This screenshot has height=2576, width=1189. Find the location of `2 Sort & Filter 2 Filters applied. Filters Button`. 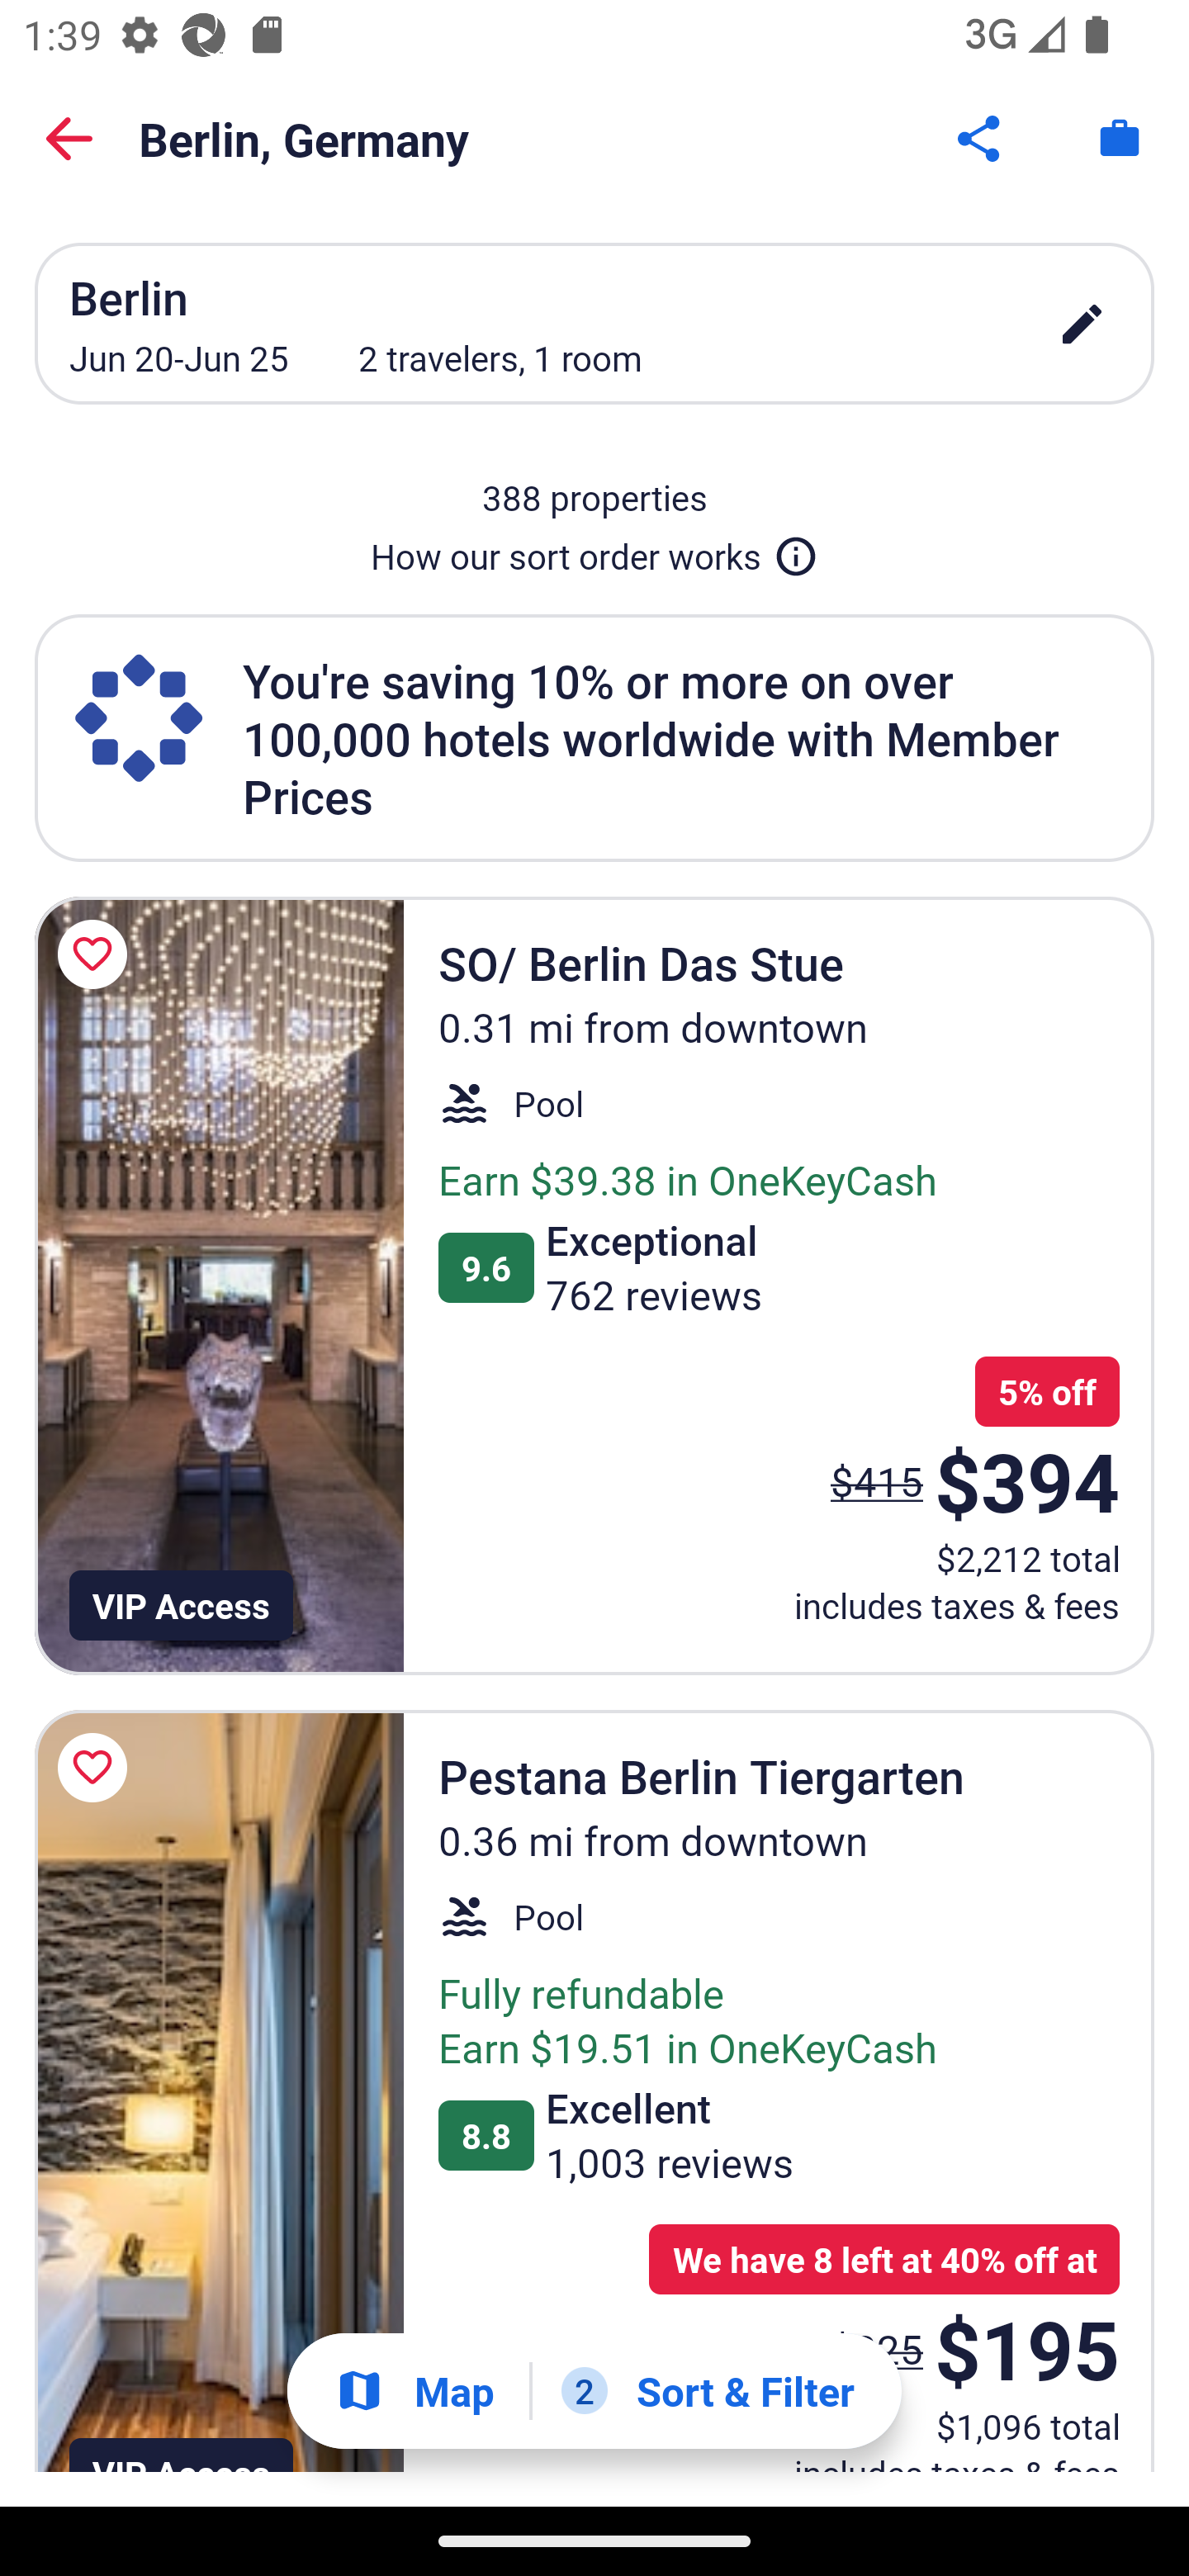

2 Sort & Filter 2 Filters applied. Filters Button is located at coordinates (708, 2391).